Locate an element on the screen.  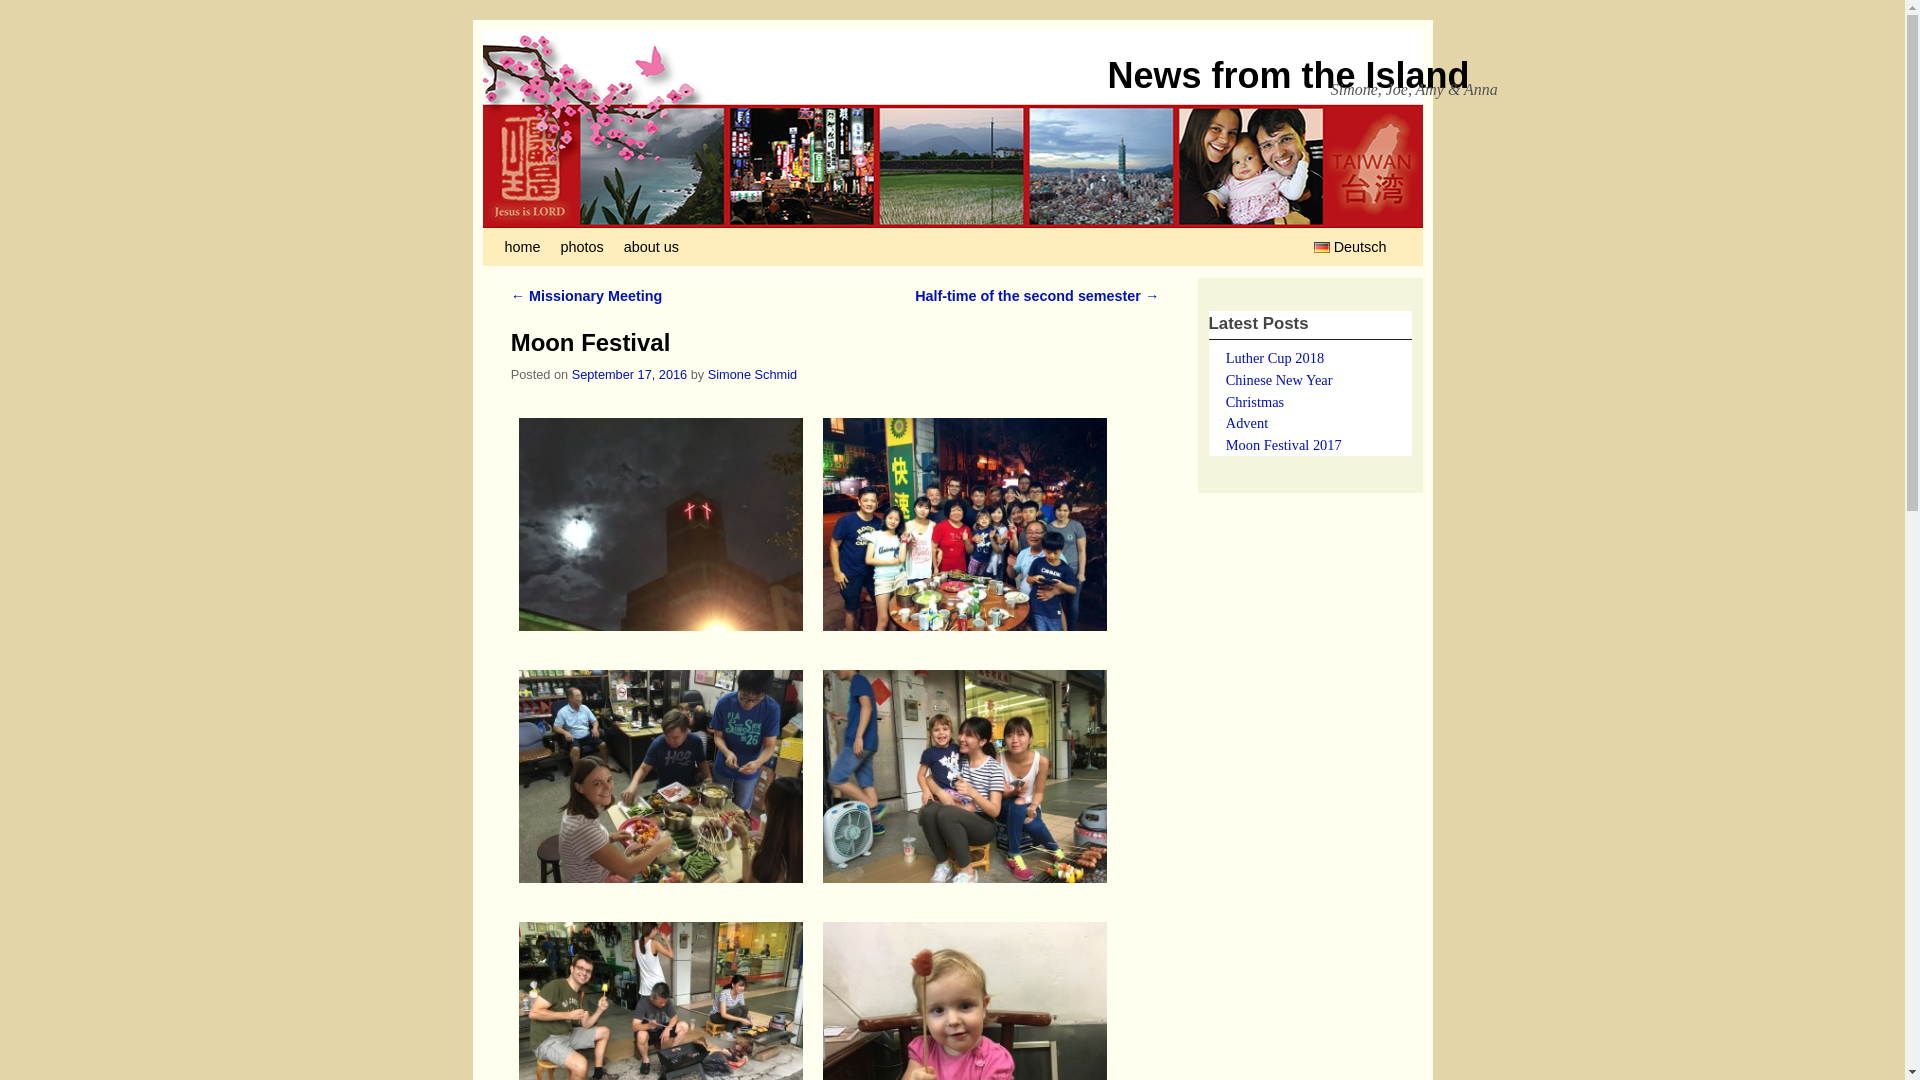
Moon Festival 2017 is located at coordinates (1284, 444).